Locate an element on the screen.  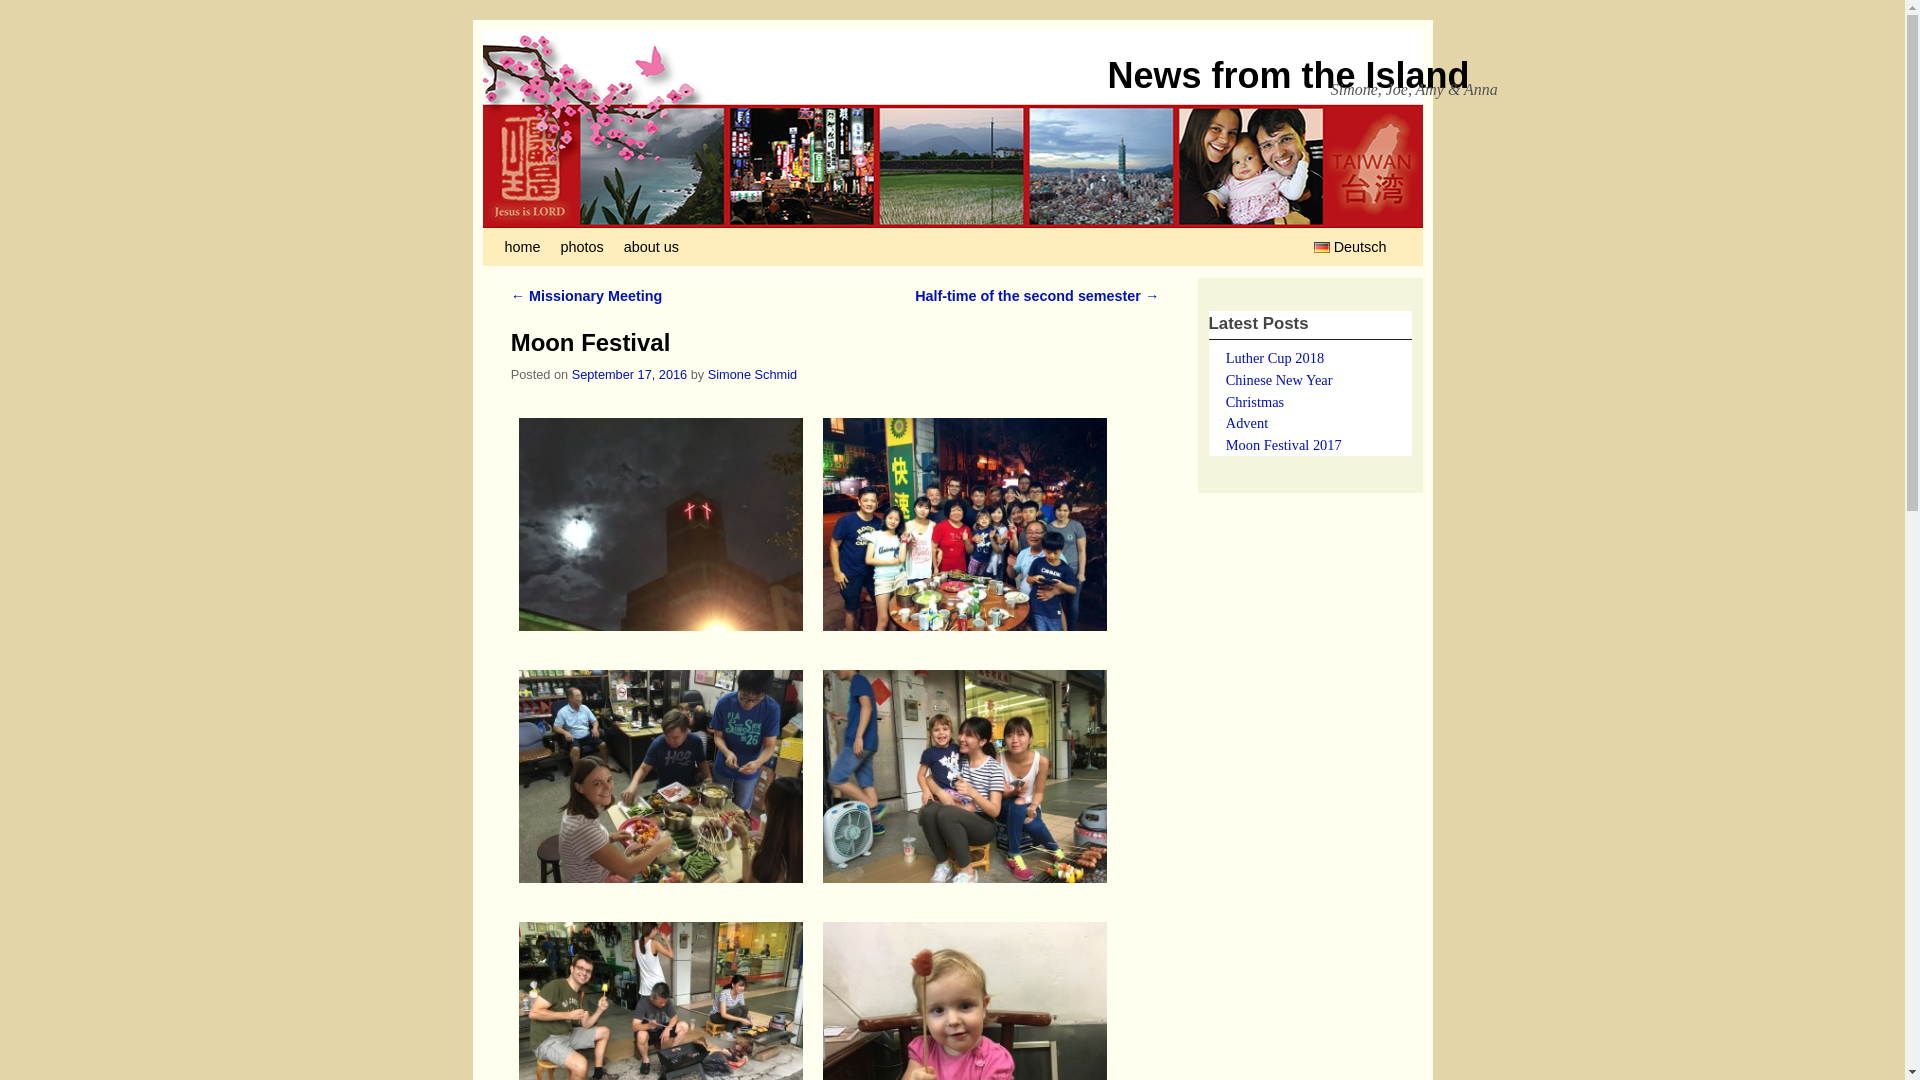
Moon Festival 2017 is located at coordinates (1284, 444).